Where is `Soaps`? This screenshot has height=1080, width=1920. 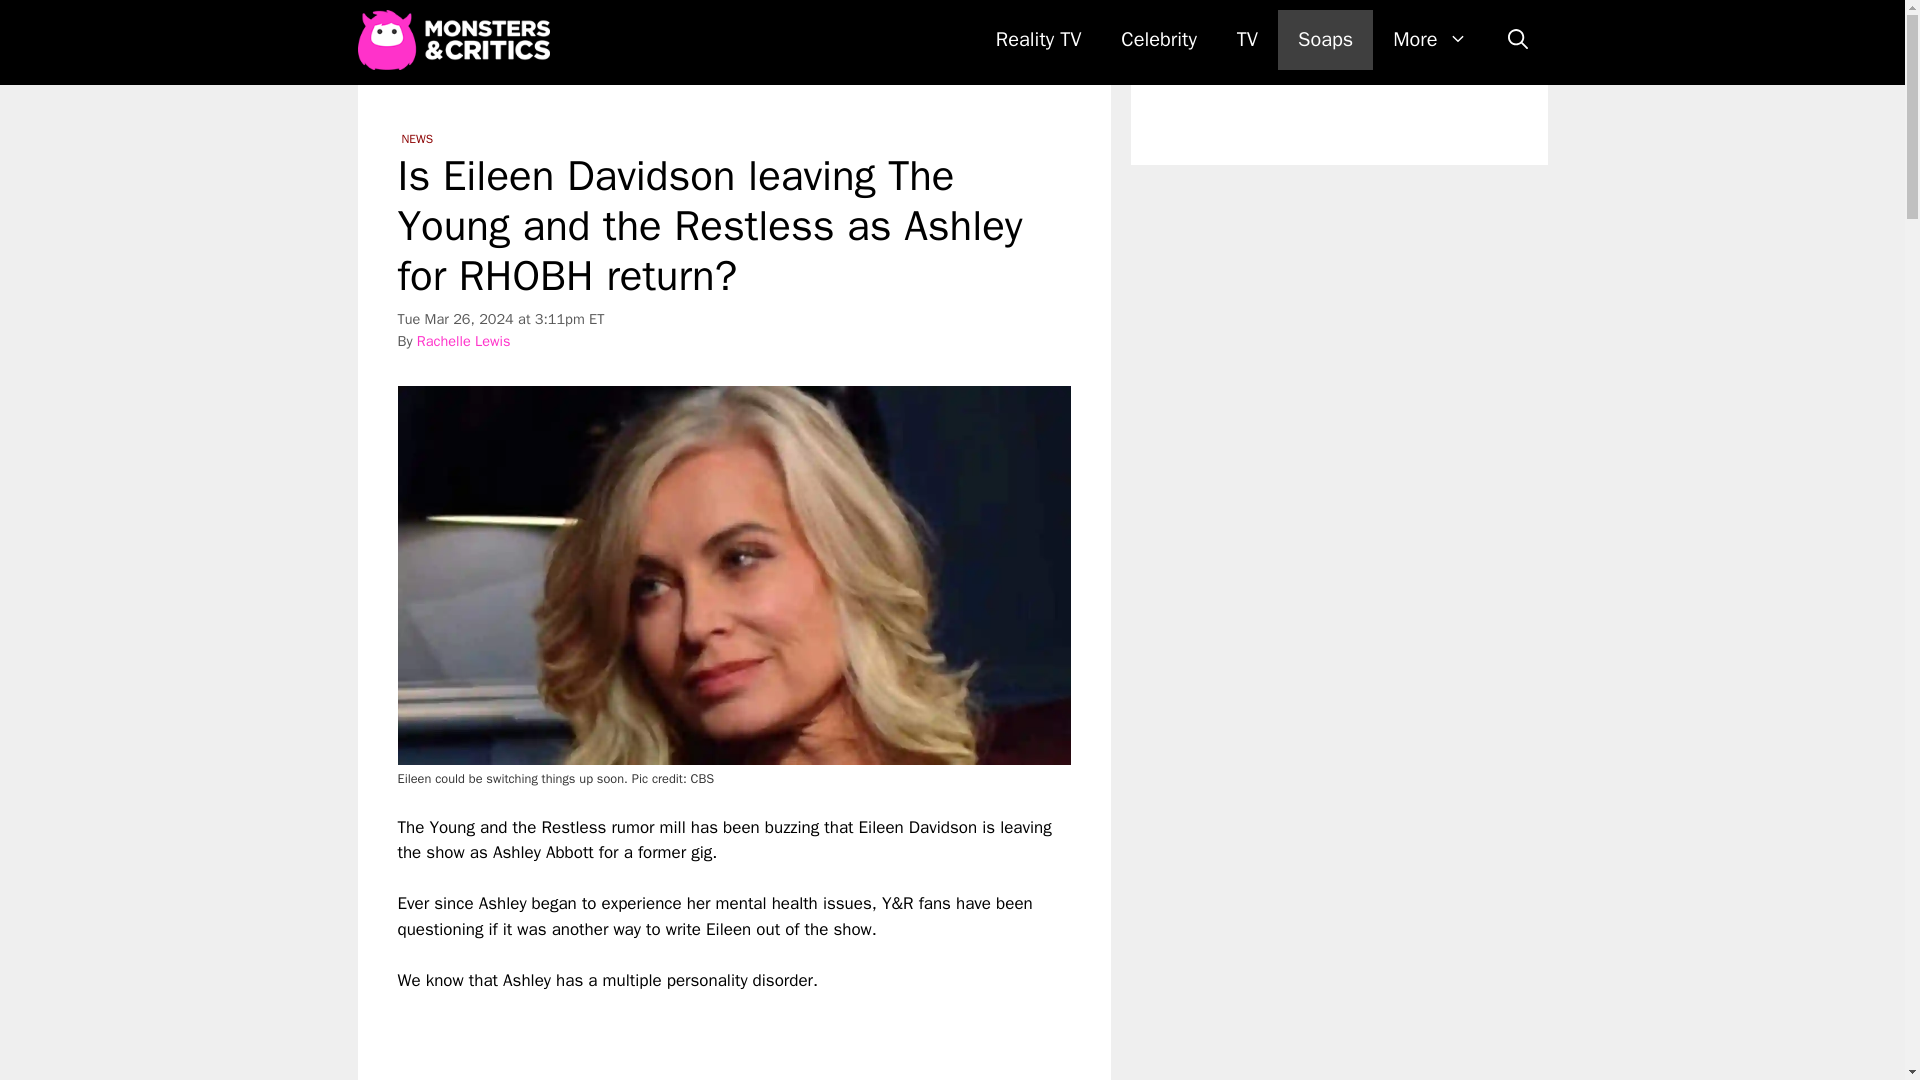 Soaps is located at coordinates (1325, 40).